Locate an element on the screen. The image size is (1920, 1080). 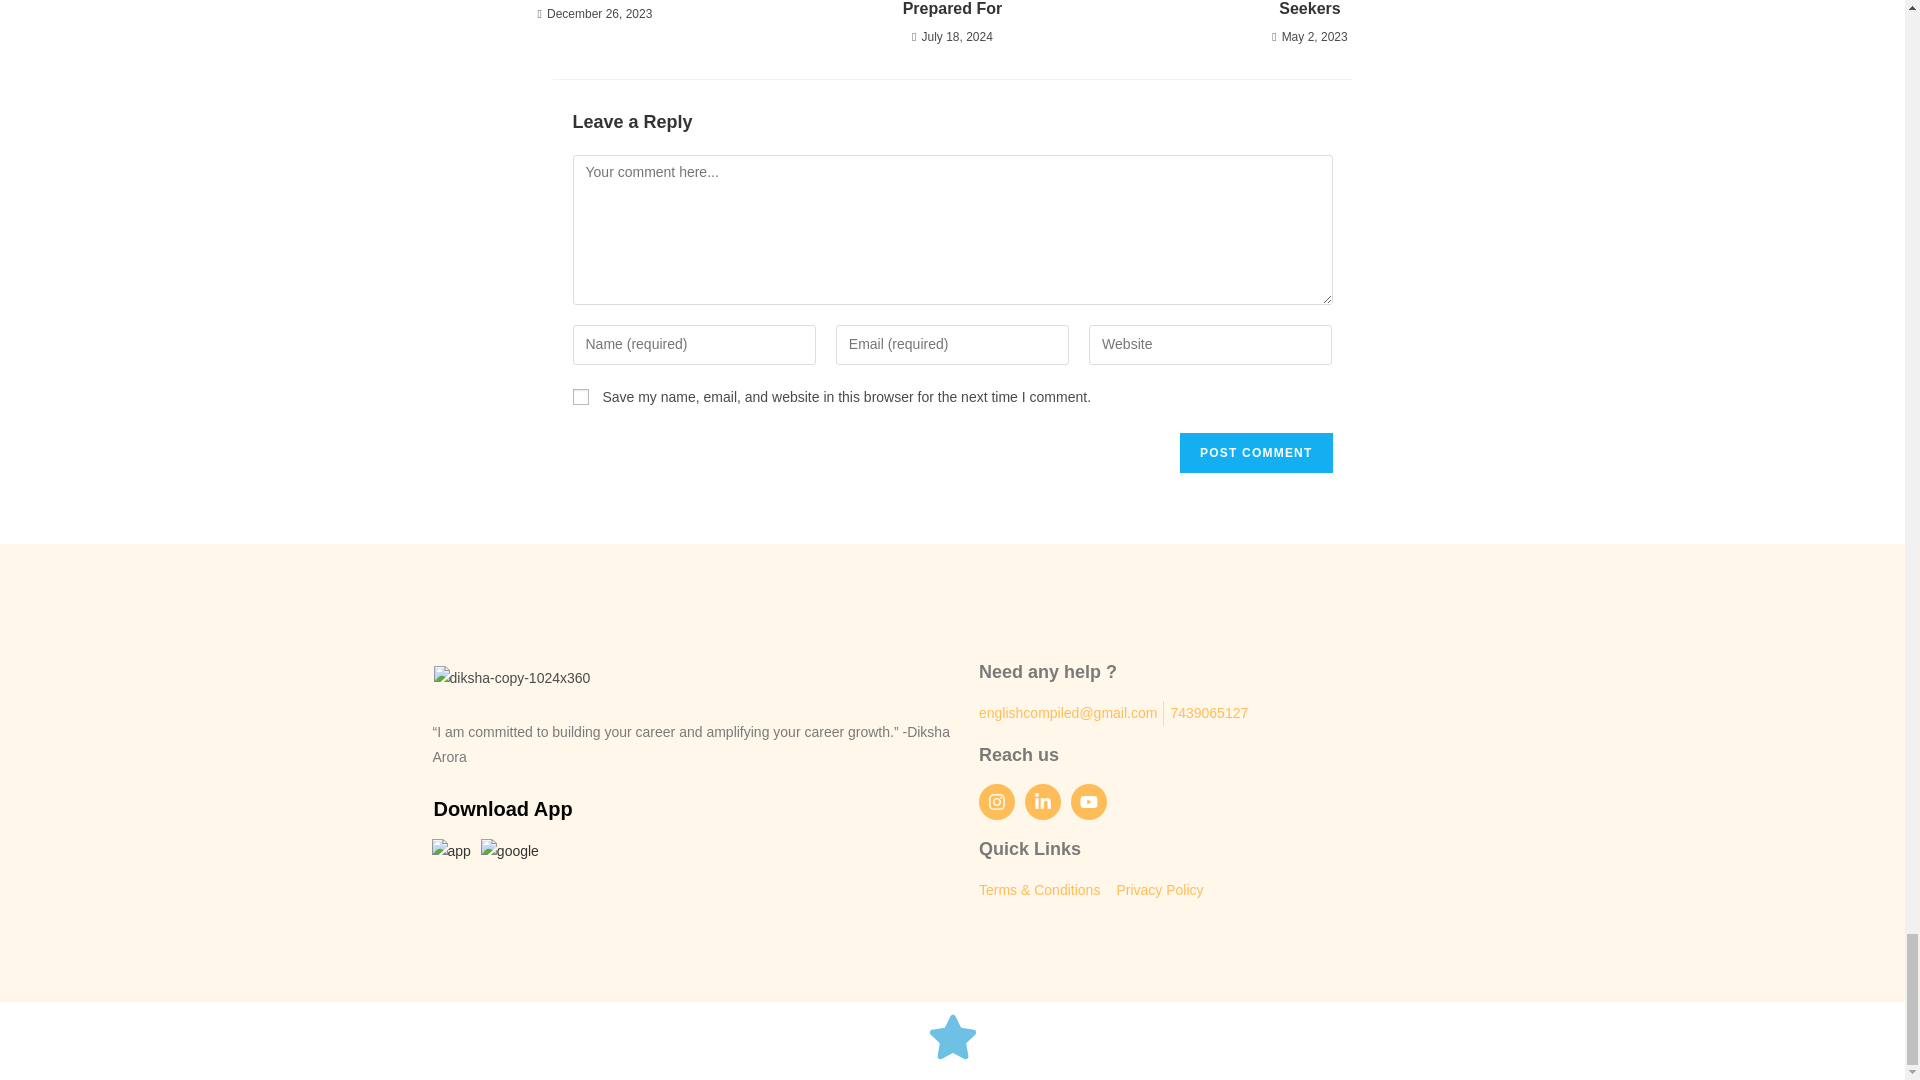
yes is located at coordinates (580, 396).